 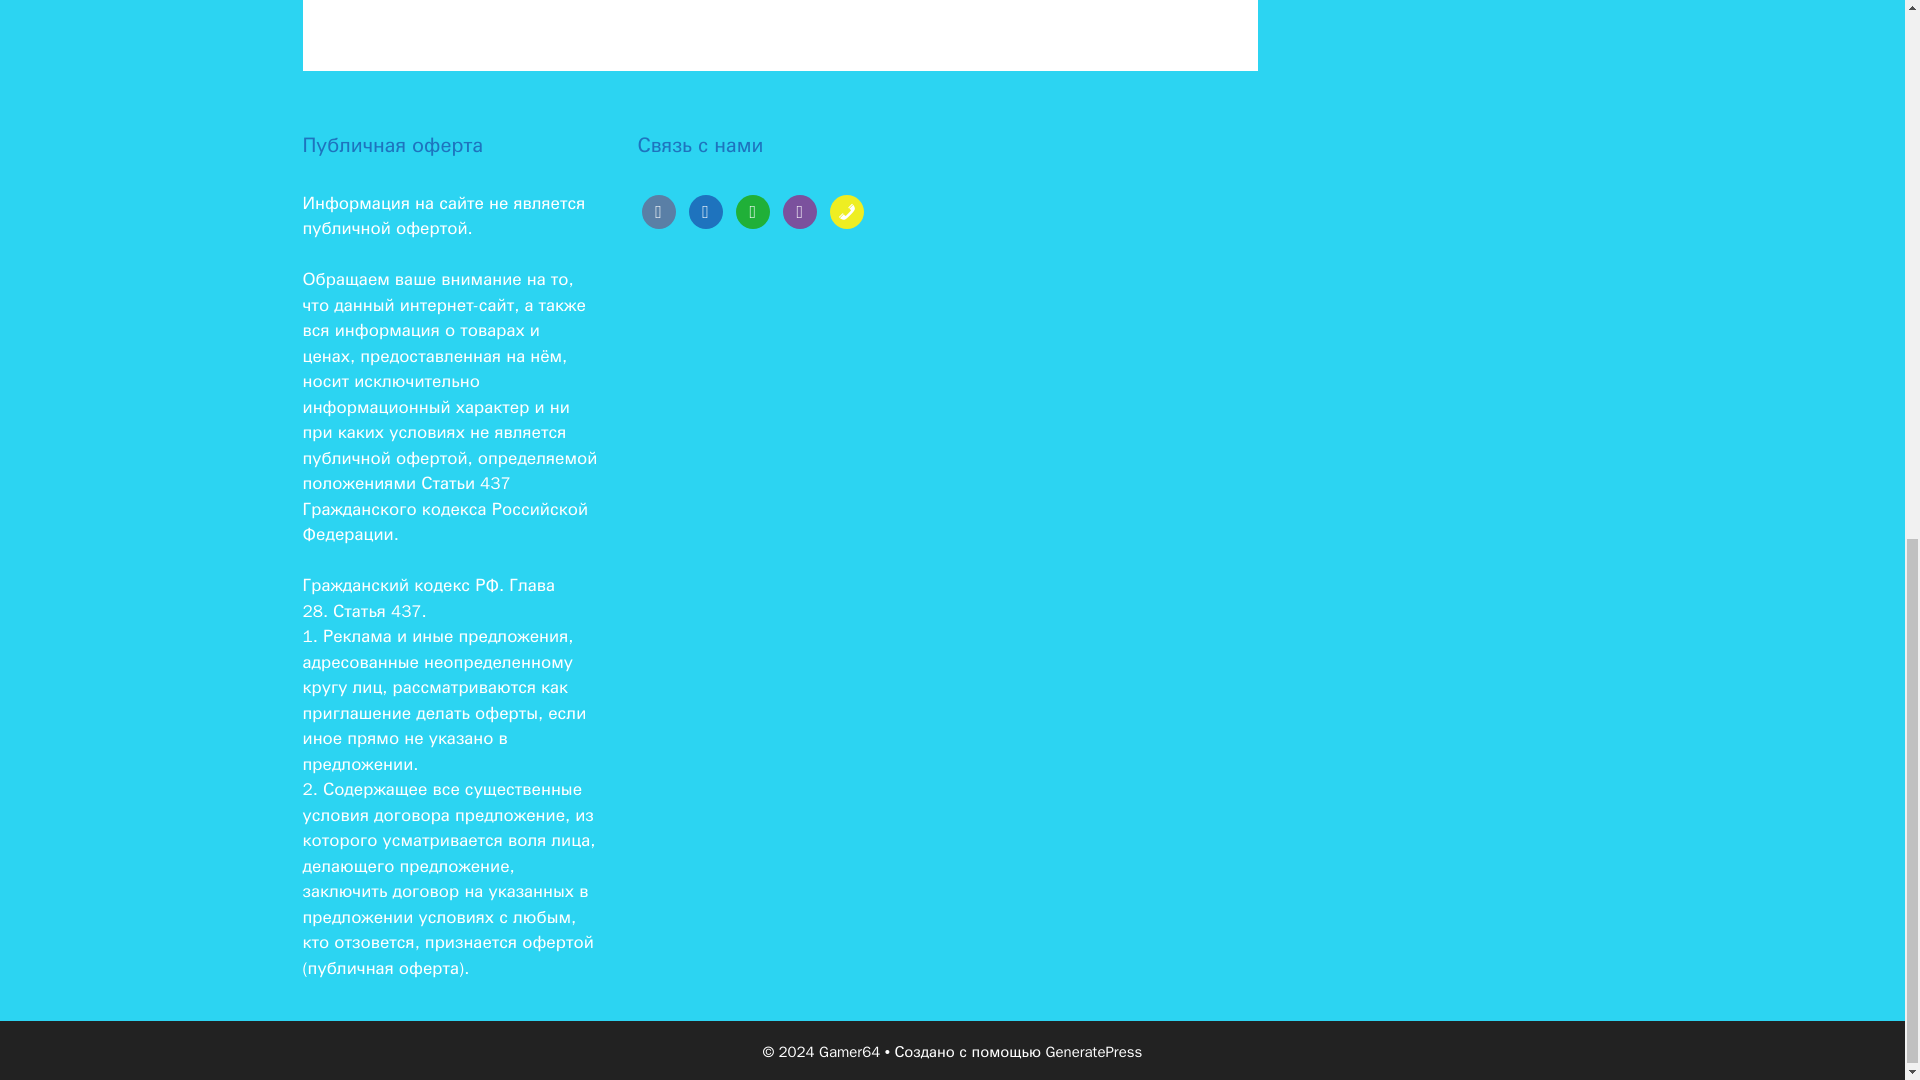 I want to click on phone, so click(x=846, y=210).